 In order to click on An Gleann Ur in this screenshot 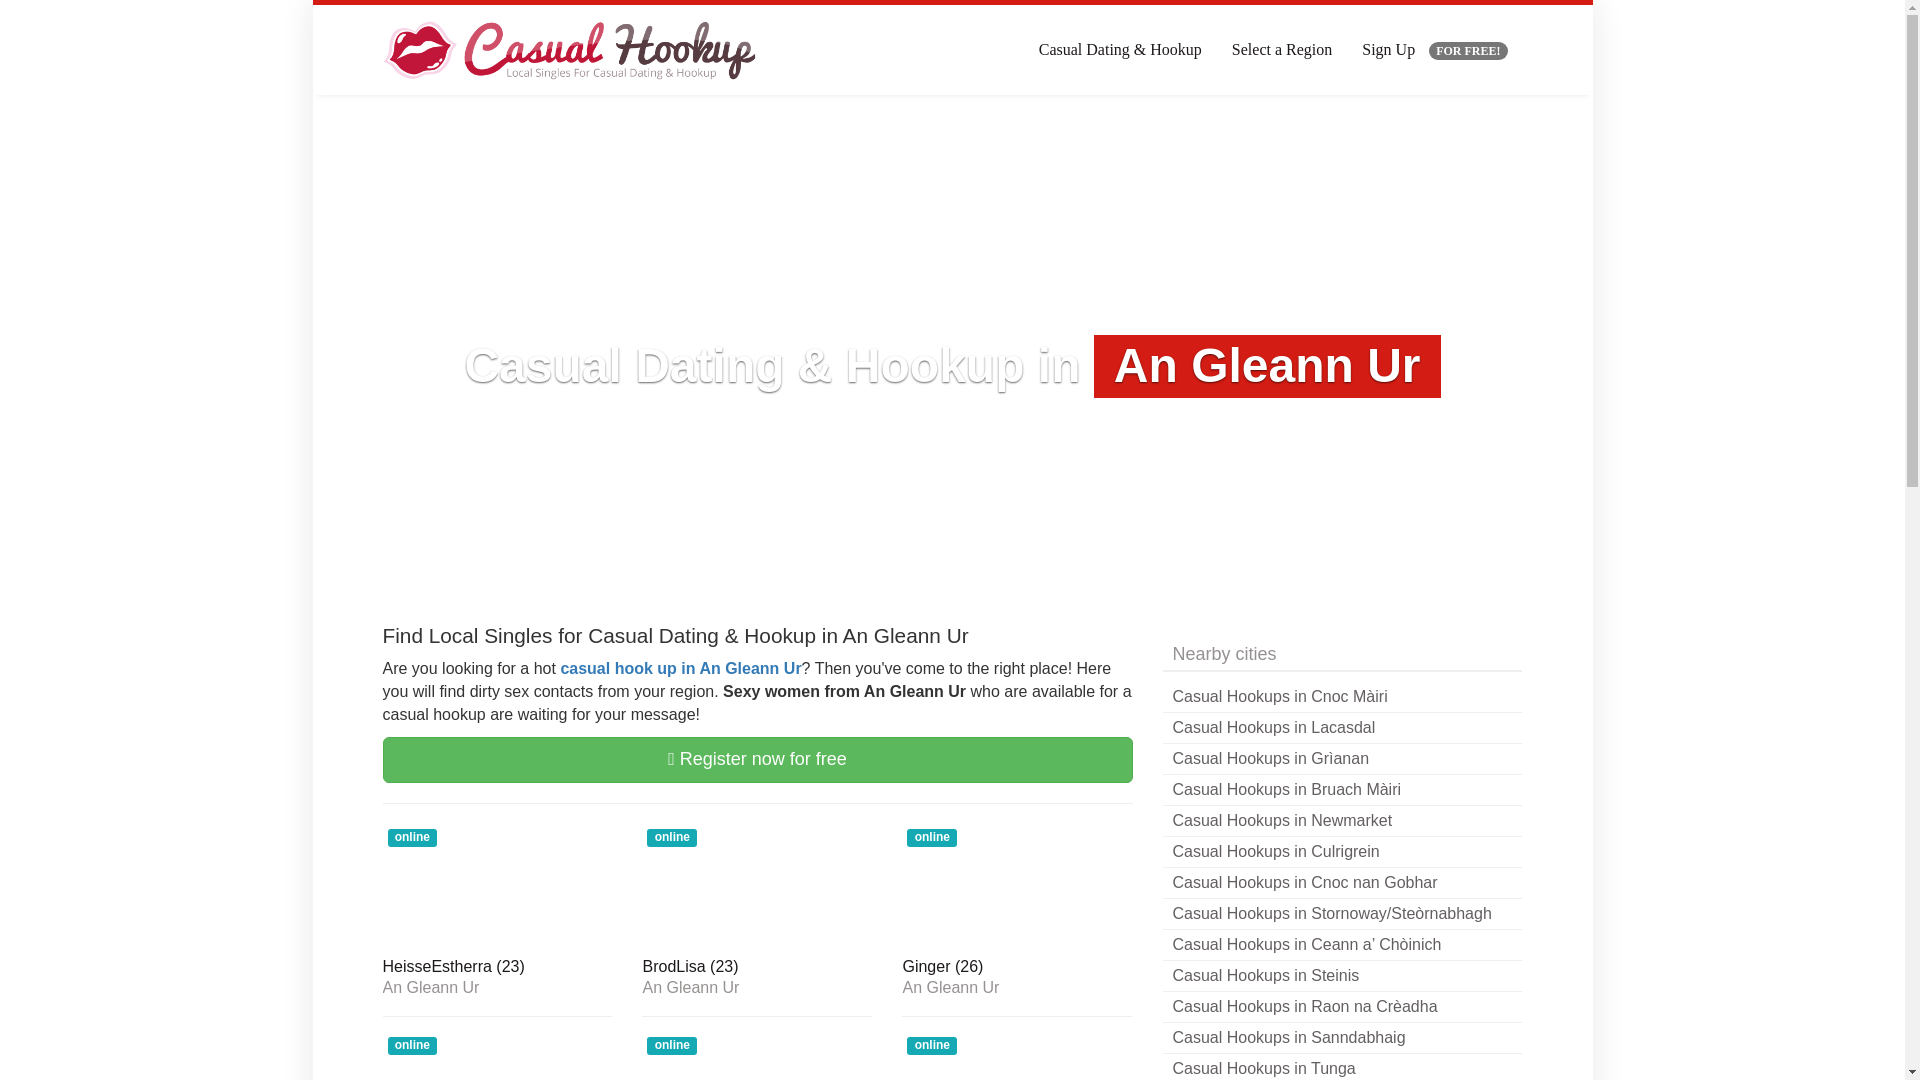, I will do `click(756, 987)`.